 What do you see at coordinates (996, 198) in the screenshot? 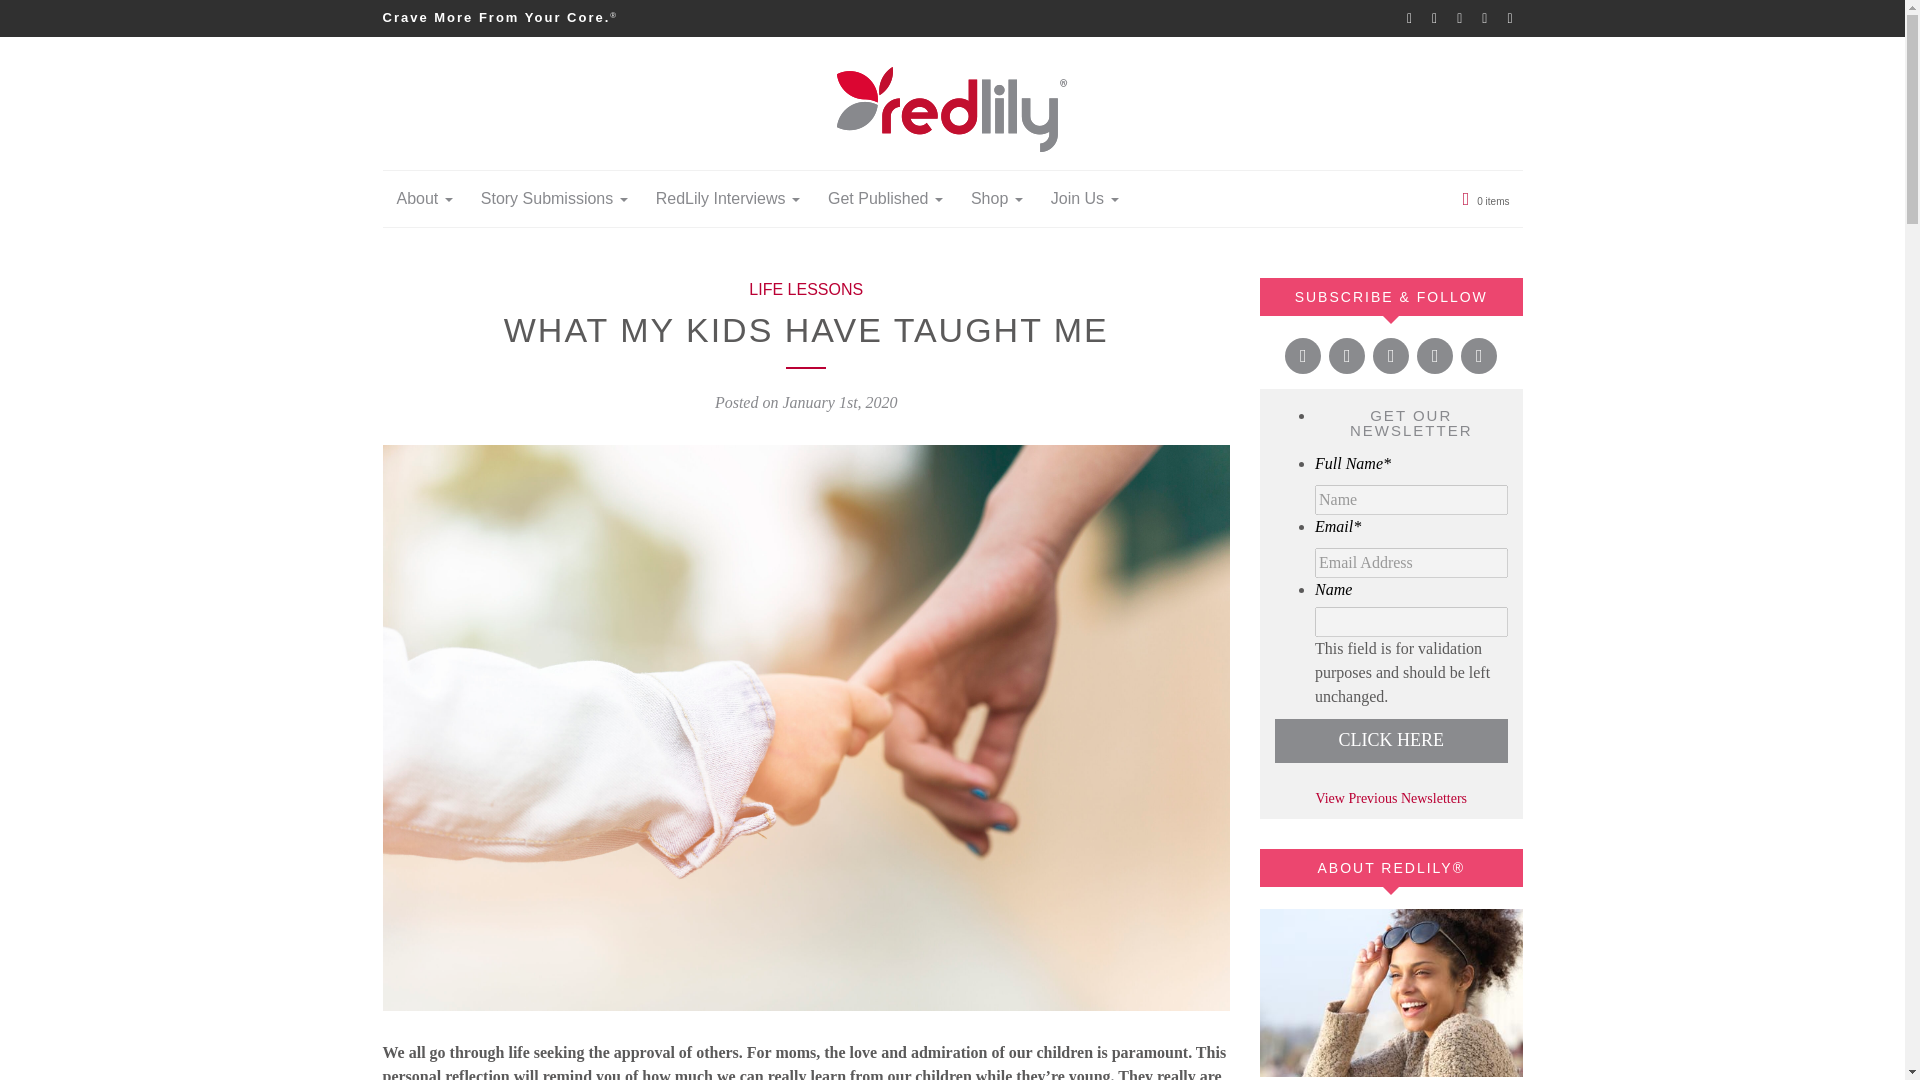
I see `Shop` at bounding box center [996, 198].